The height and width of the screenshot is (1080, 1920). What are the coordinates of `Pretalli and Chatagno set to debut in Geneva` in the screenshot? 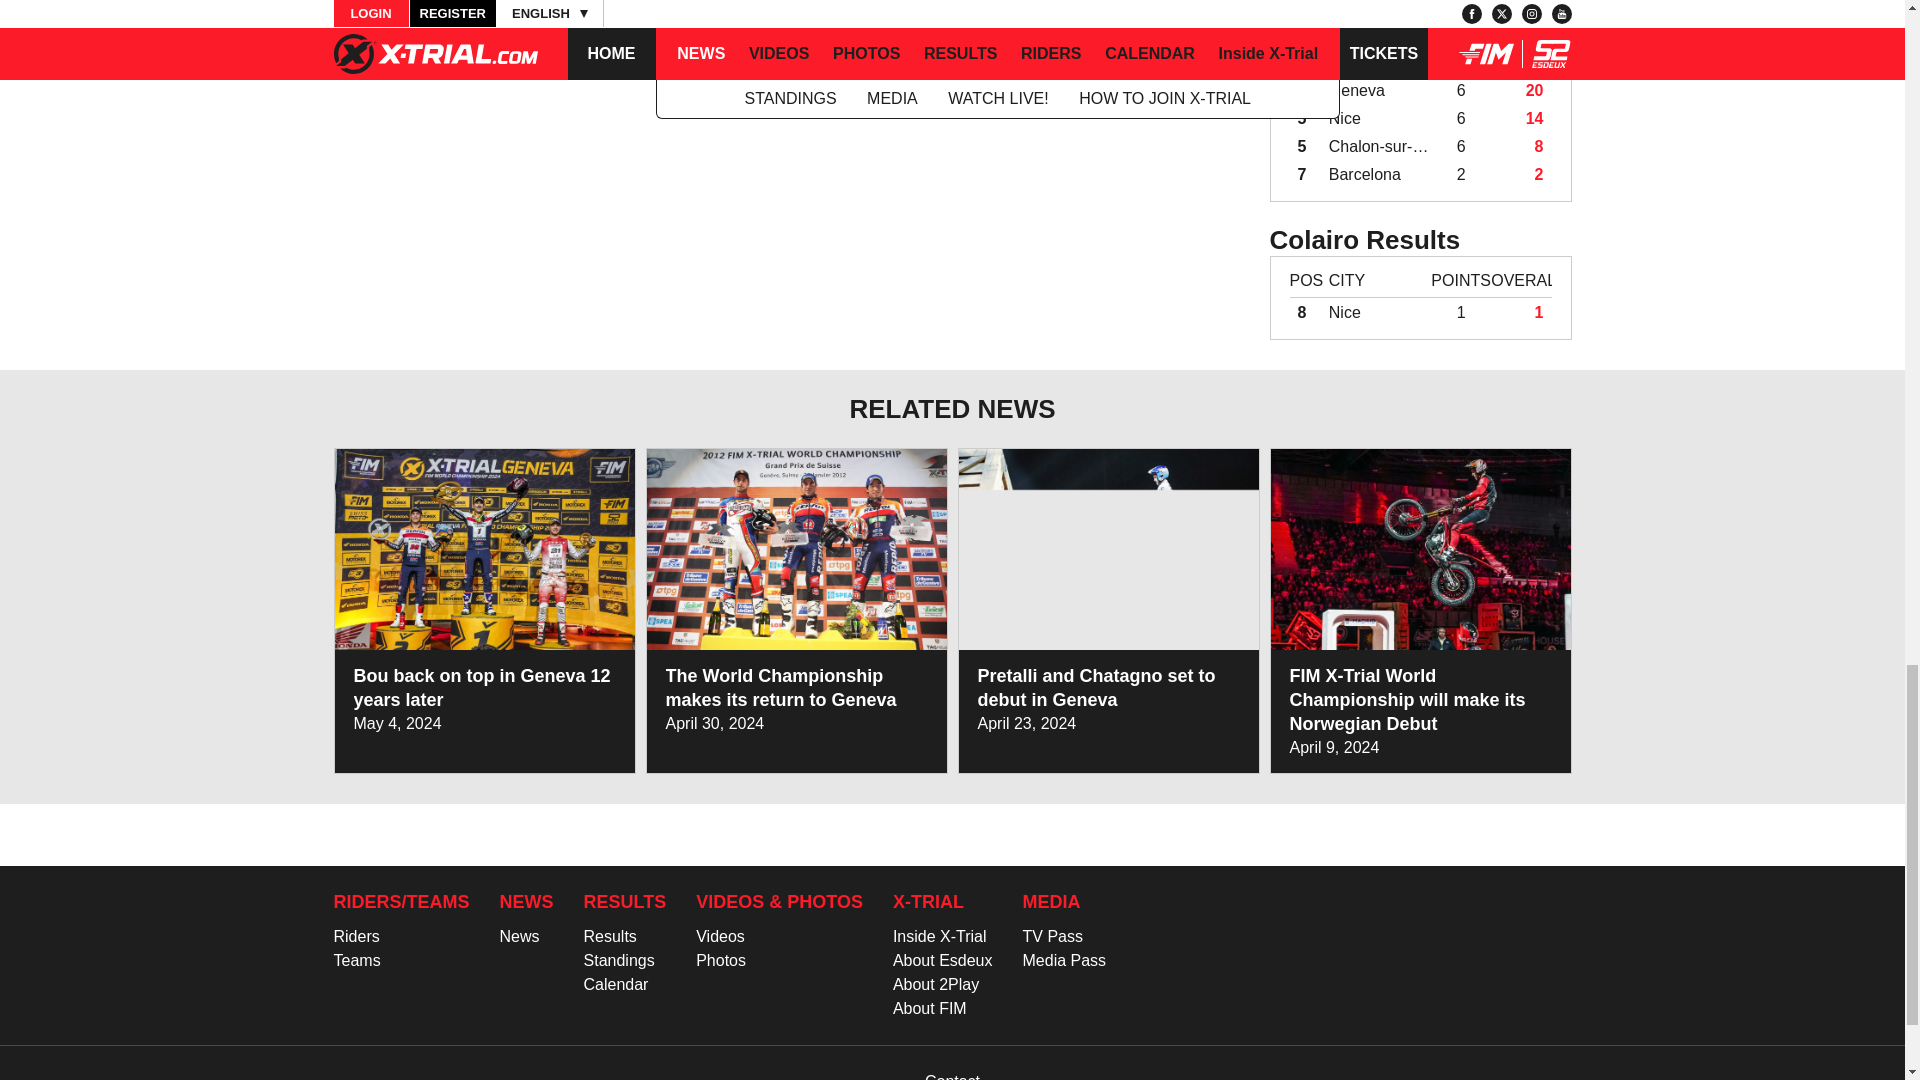 It's located at (1096, 688).